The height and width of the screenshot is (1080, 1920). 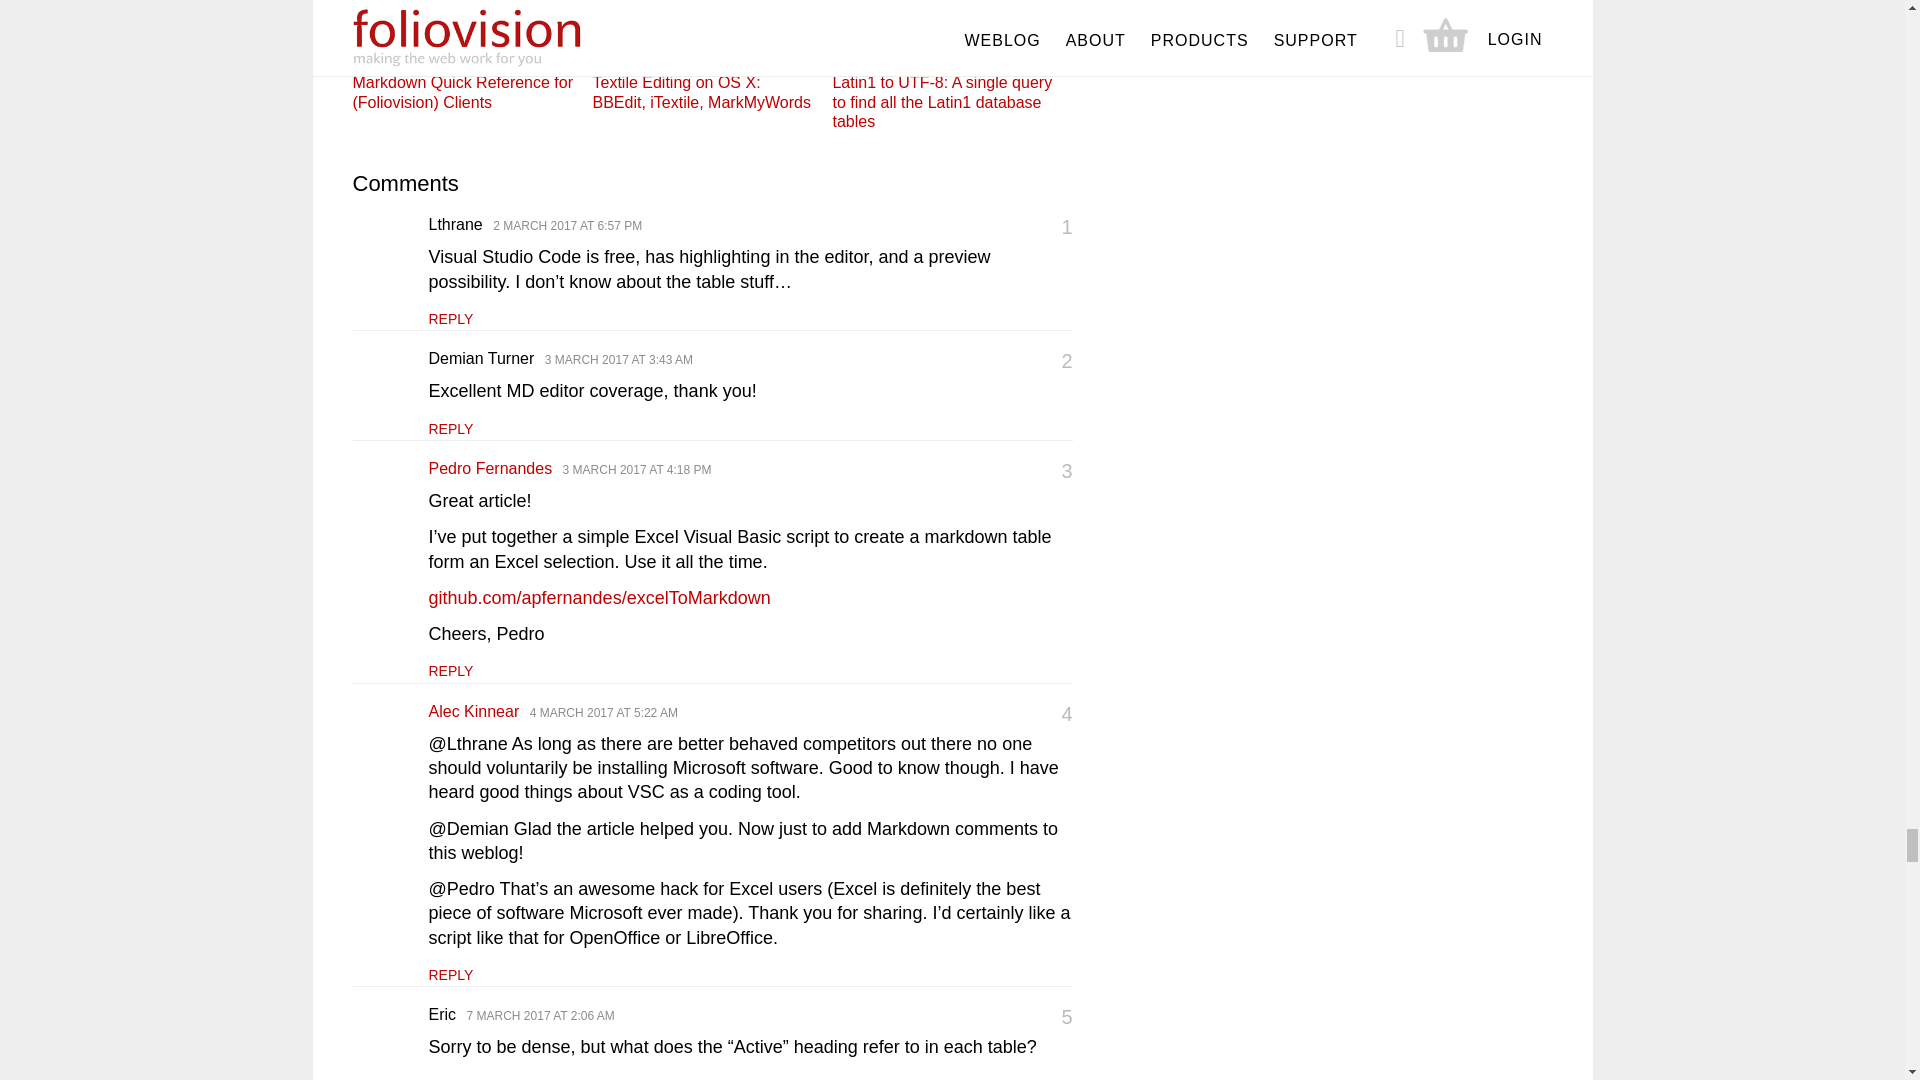 What do you see at coordinates (704, 56) in the screenshot?
I see `Textile Editing on OS X: BBEdit, iTextile, MarkMyWords` at bounding box center [704, 56].